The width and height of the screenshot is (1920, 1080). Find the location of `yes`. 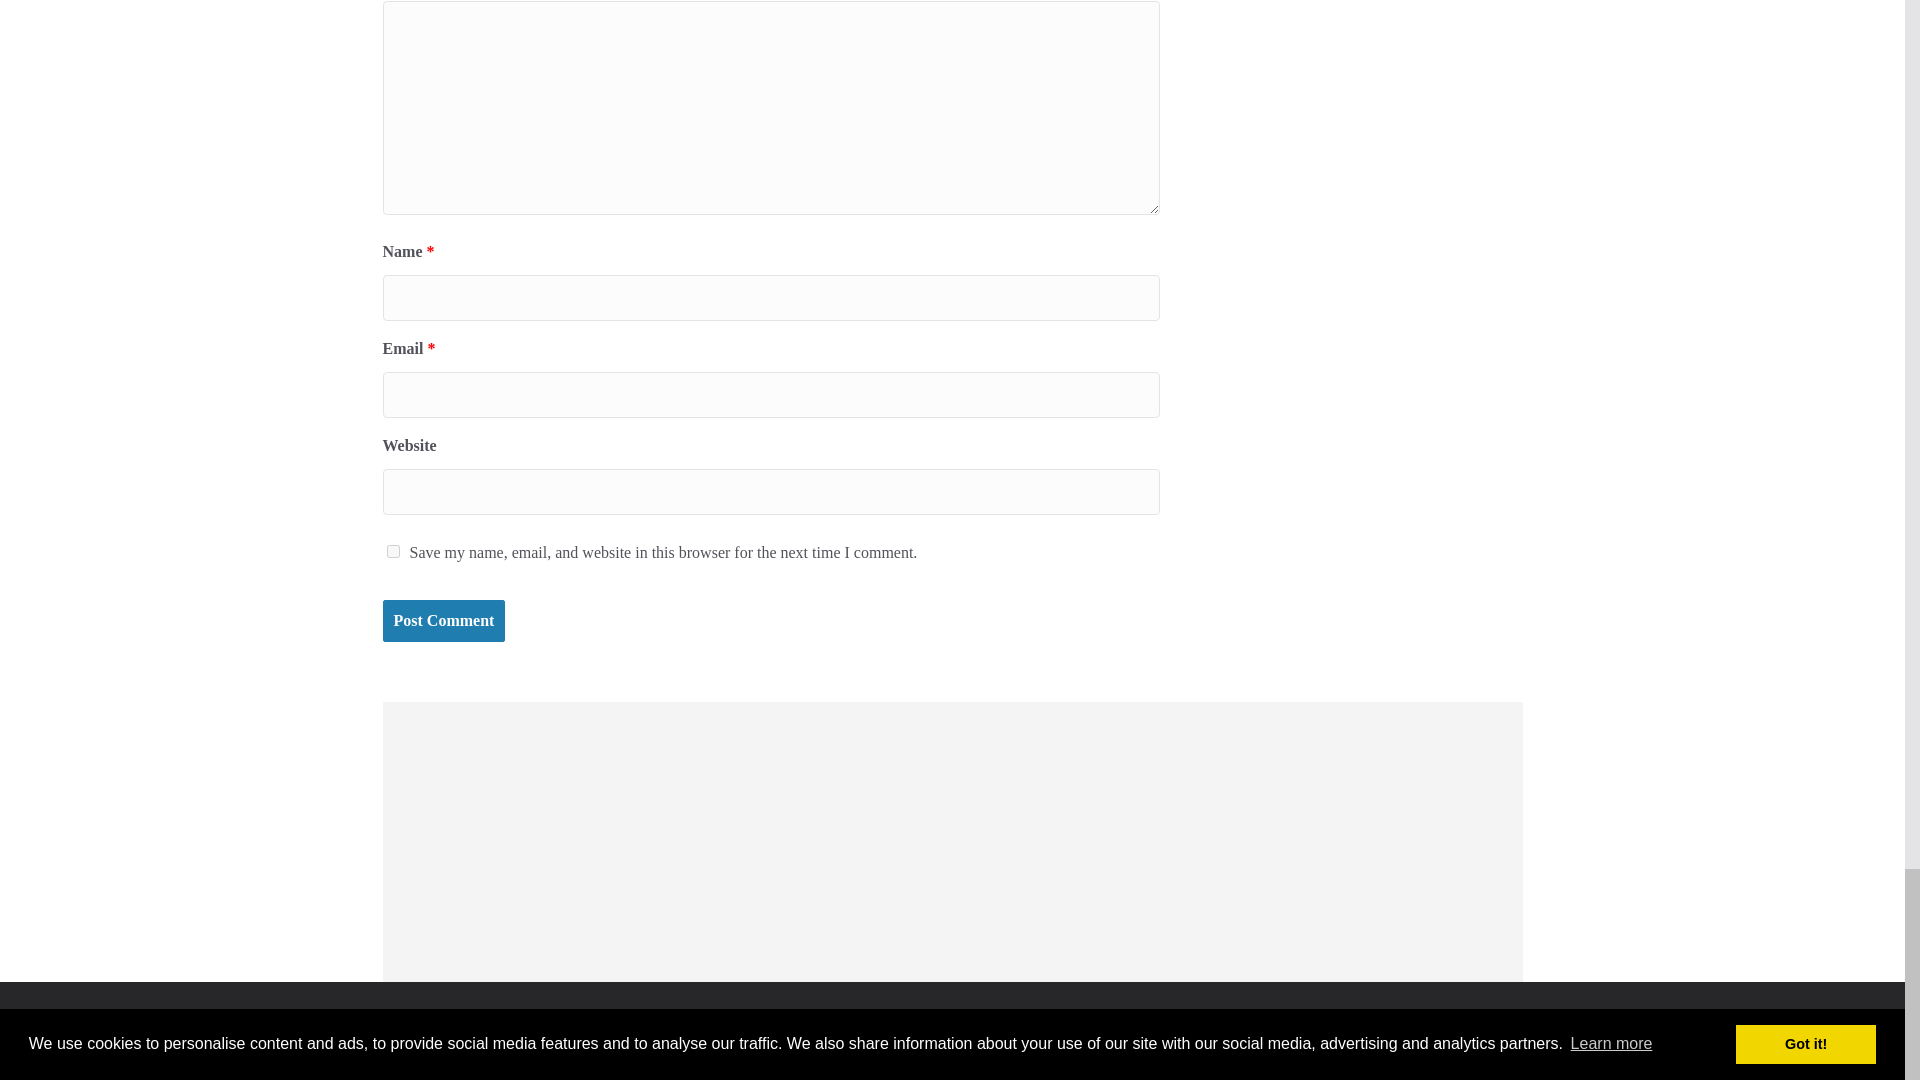

yes is located at coordinates (392, 552).